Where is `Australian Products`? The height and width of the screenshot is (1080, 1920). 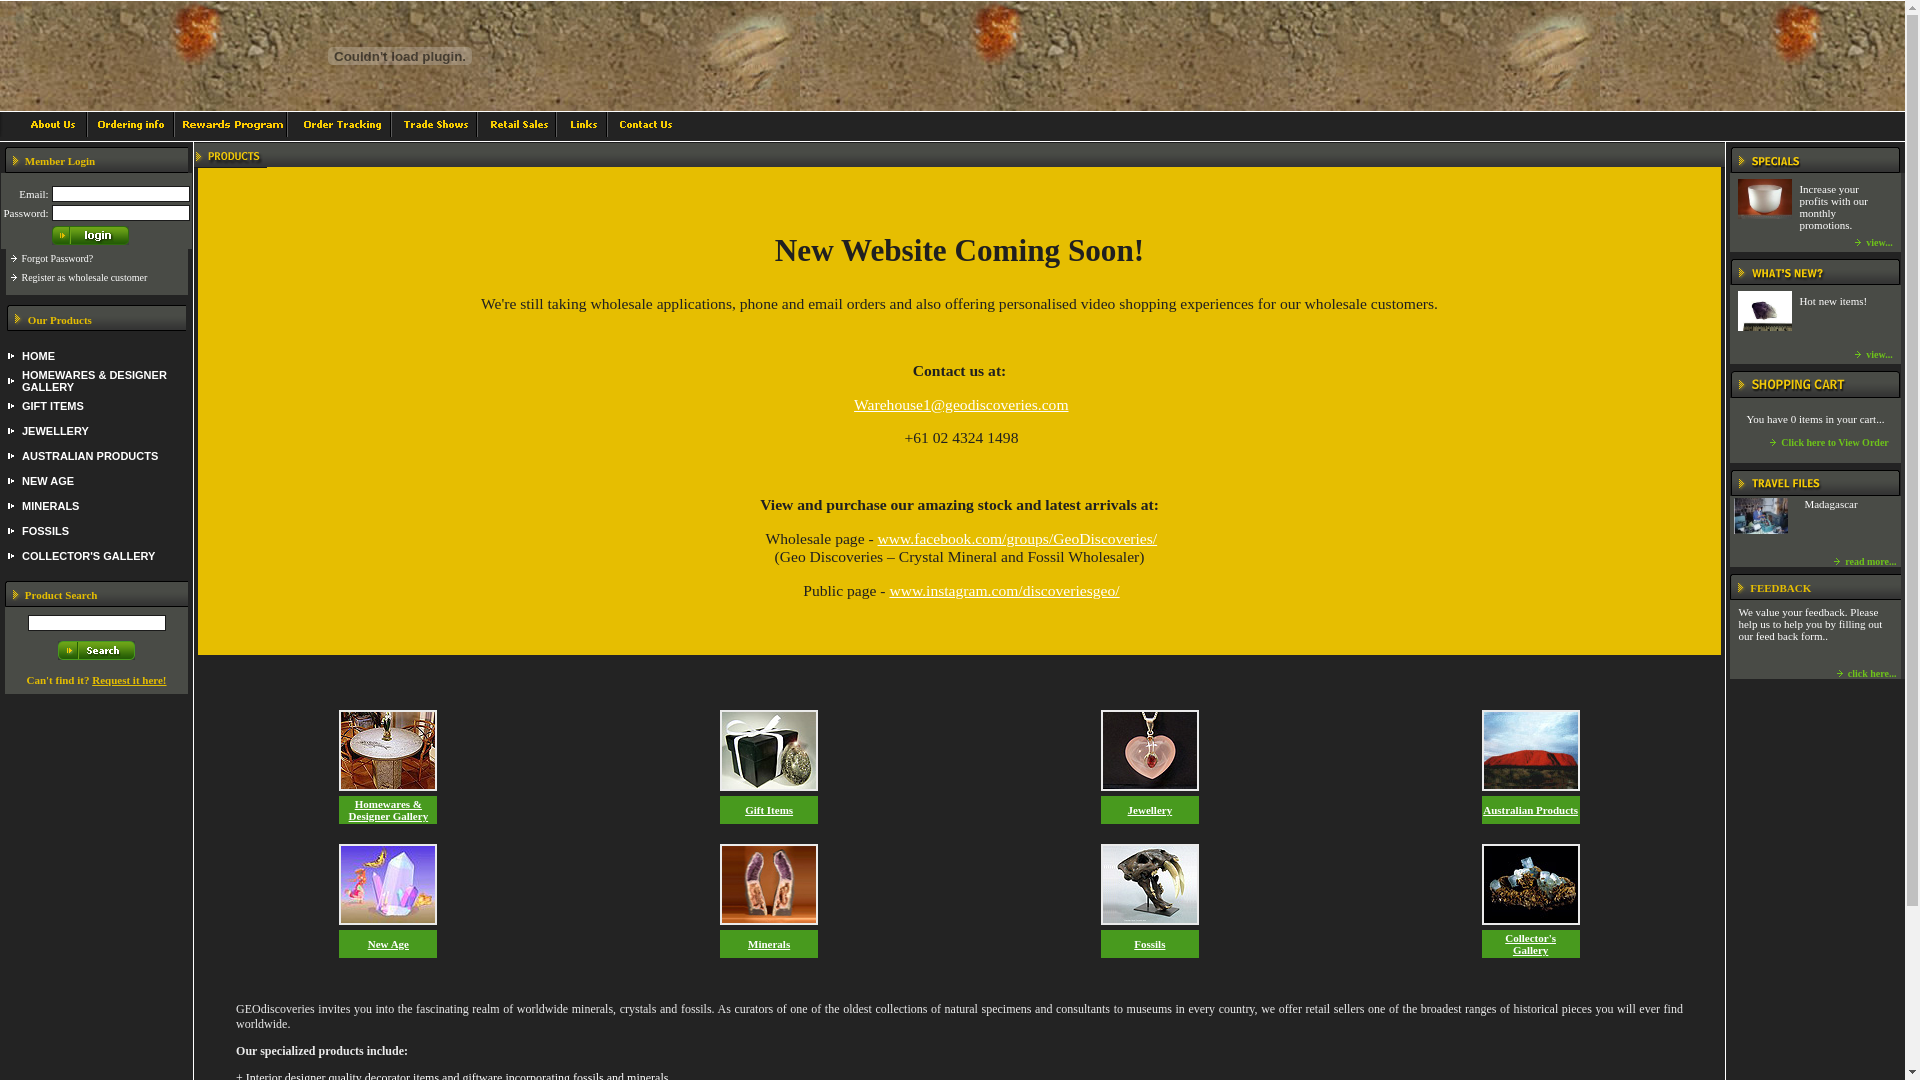 Australian Products is located at coordinates (1530, 810).